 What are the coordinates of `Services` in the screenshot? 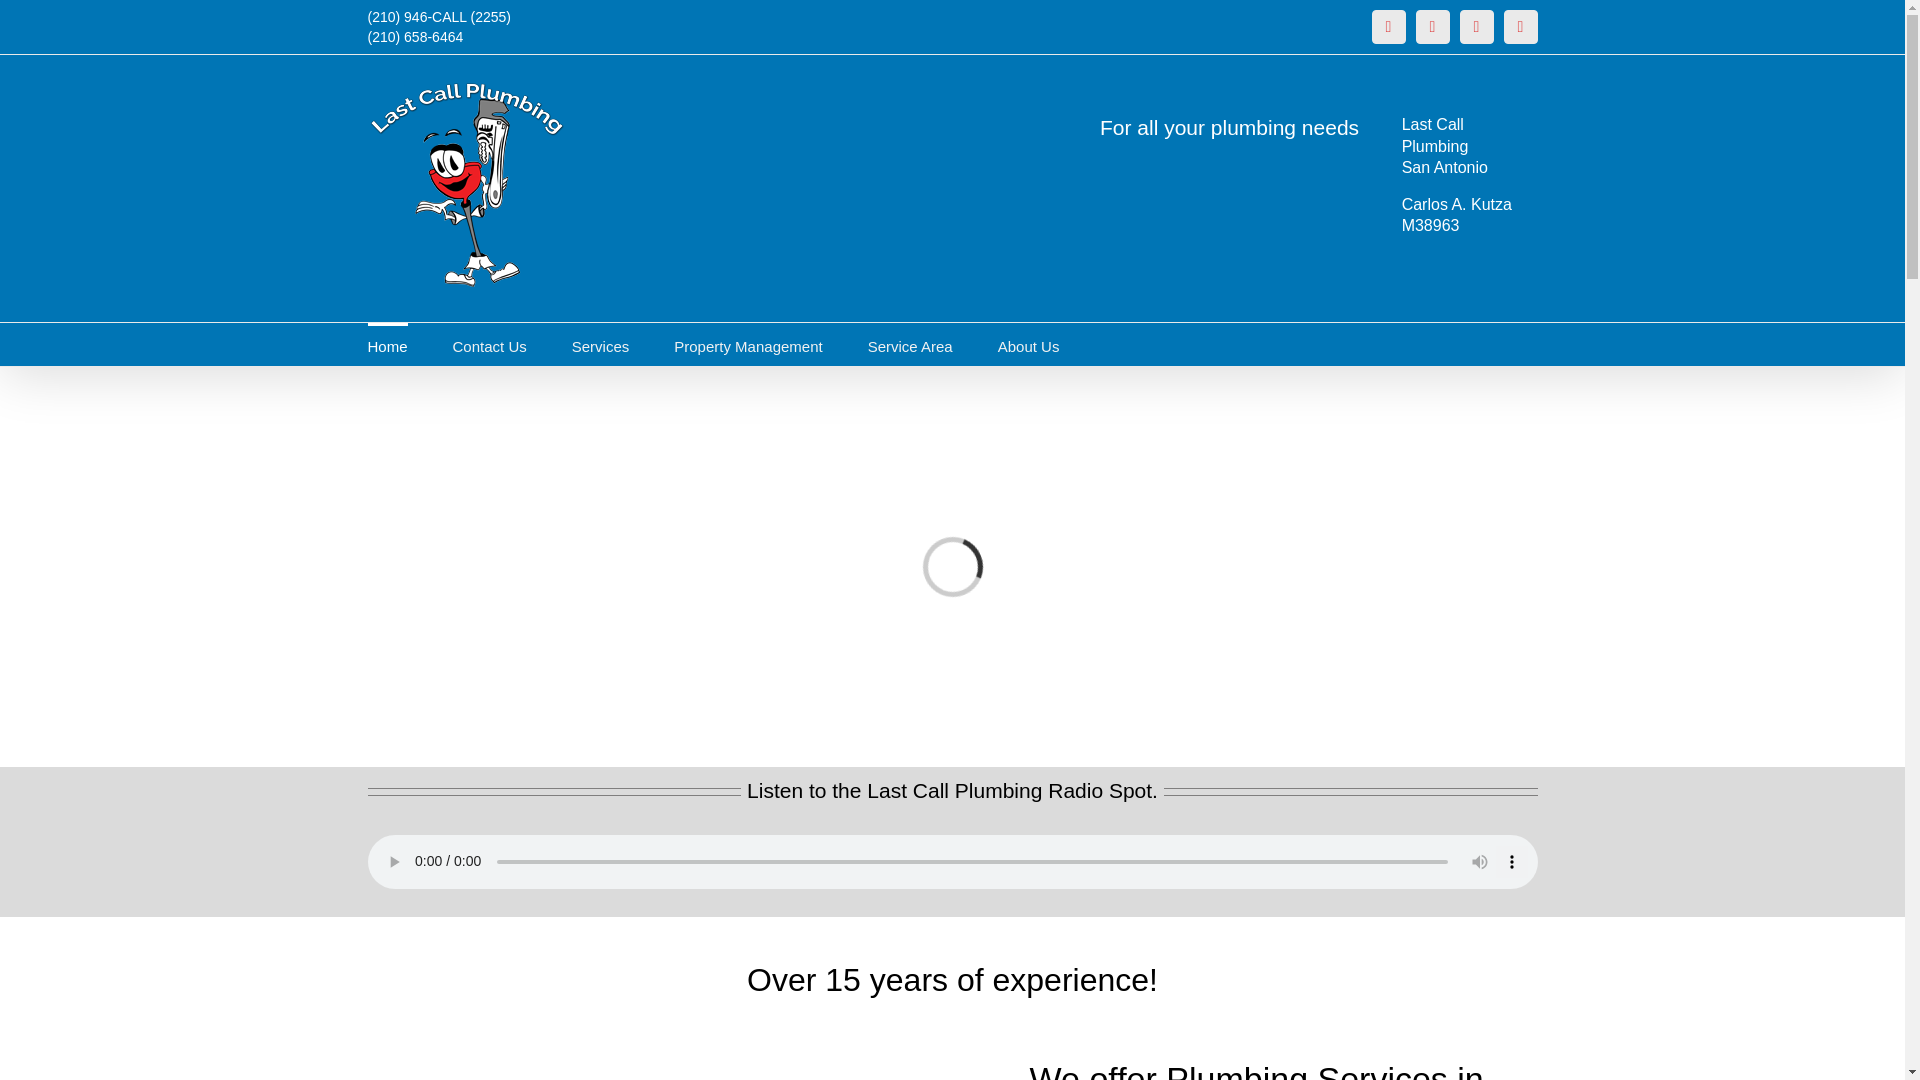 It's located at (600, 344).